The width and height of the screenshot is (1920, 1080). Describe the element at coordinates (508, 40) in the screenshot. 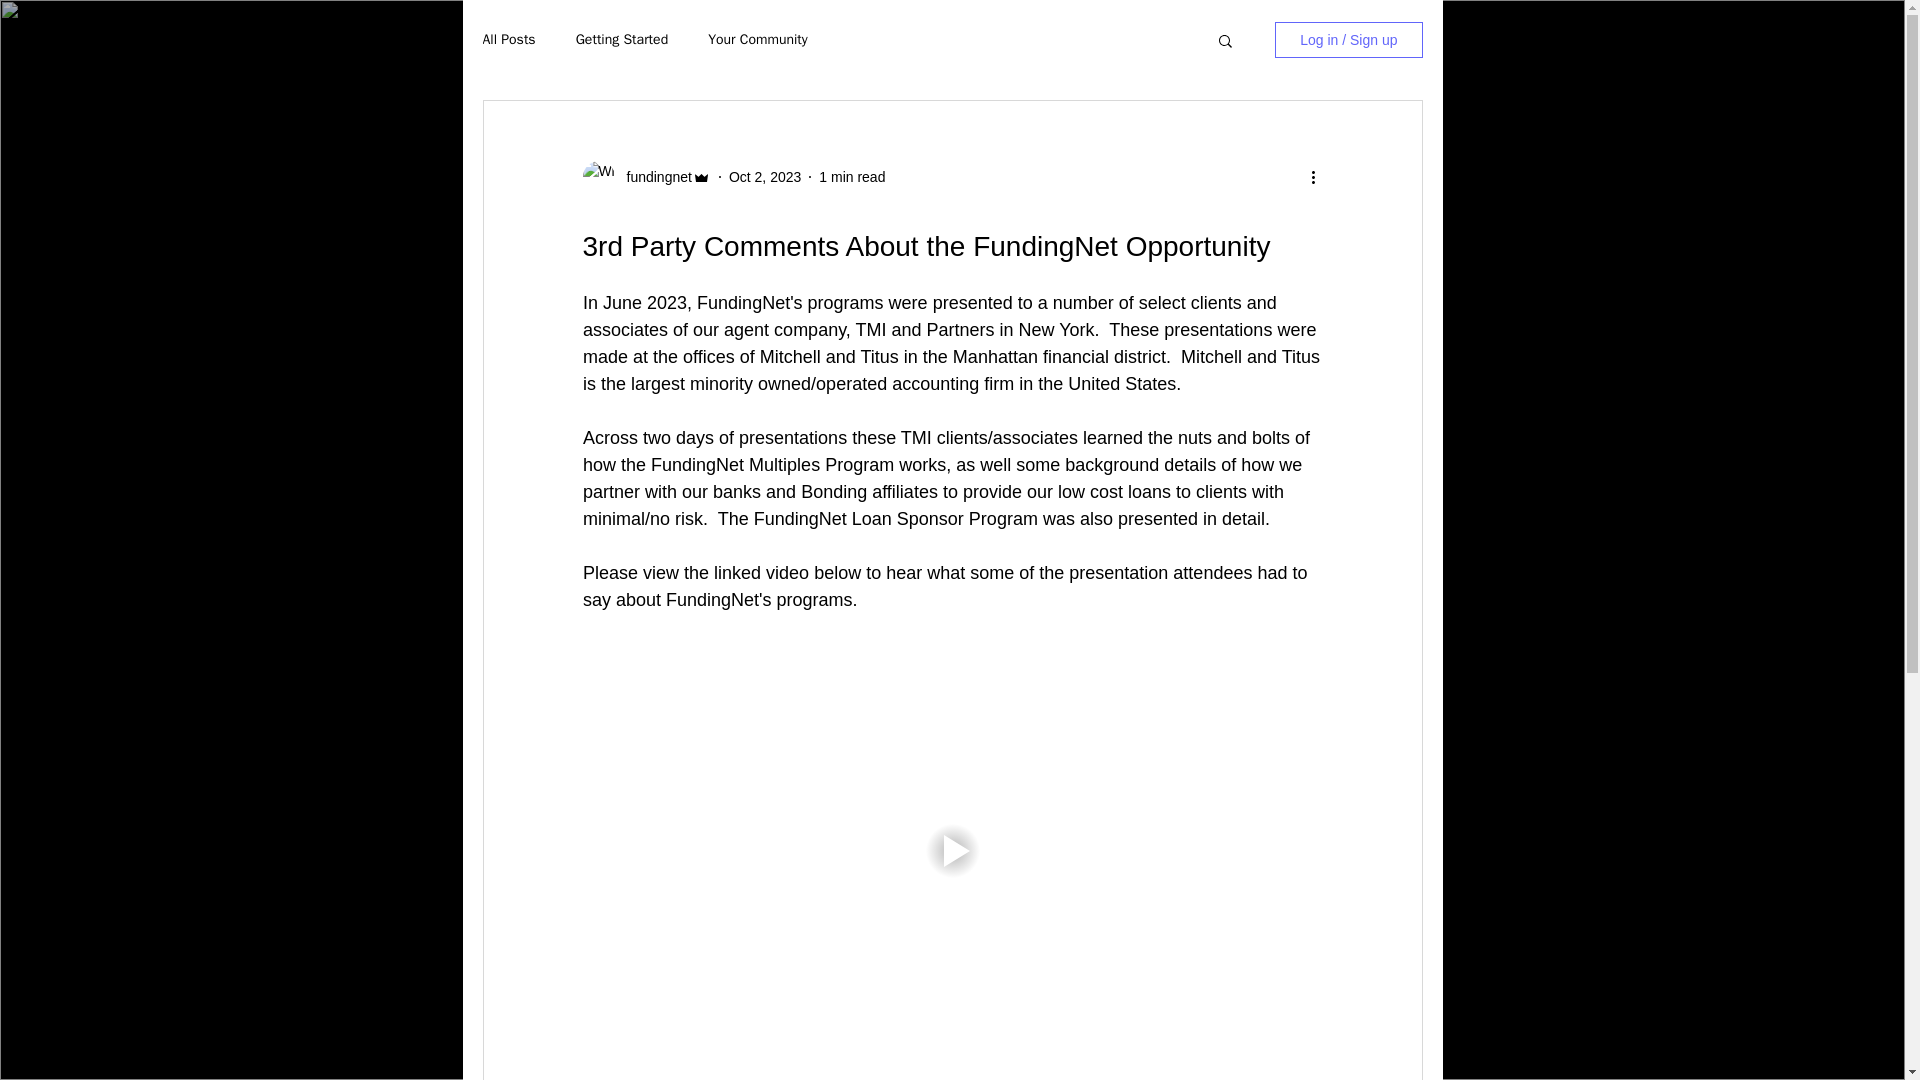

I see `All Posts` at that location.